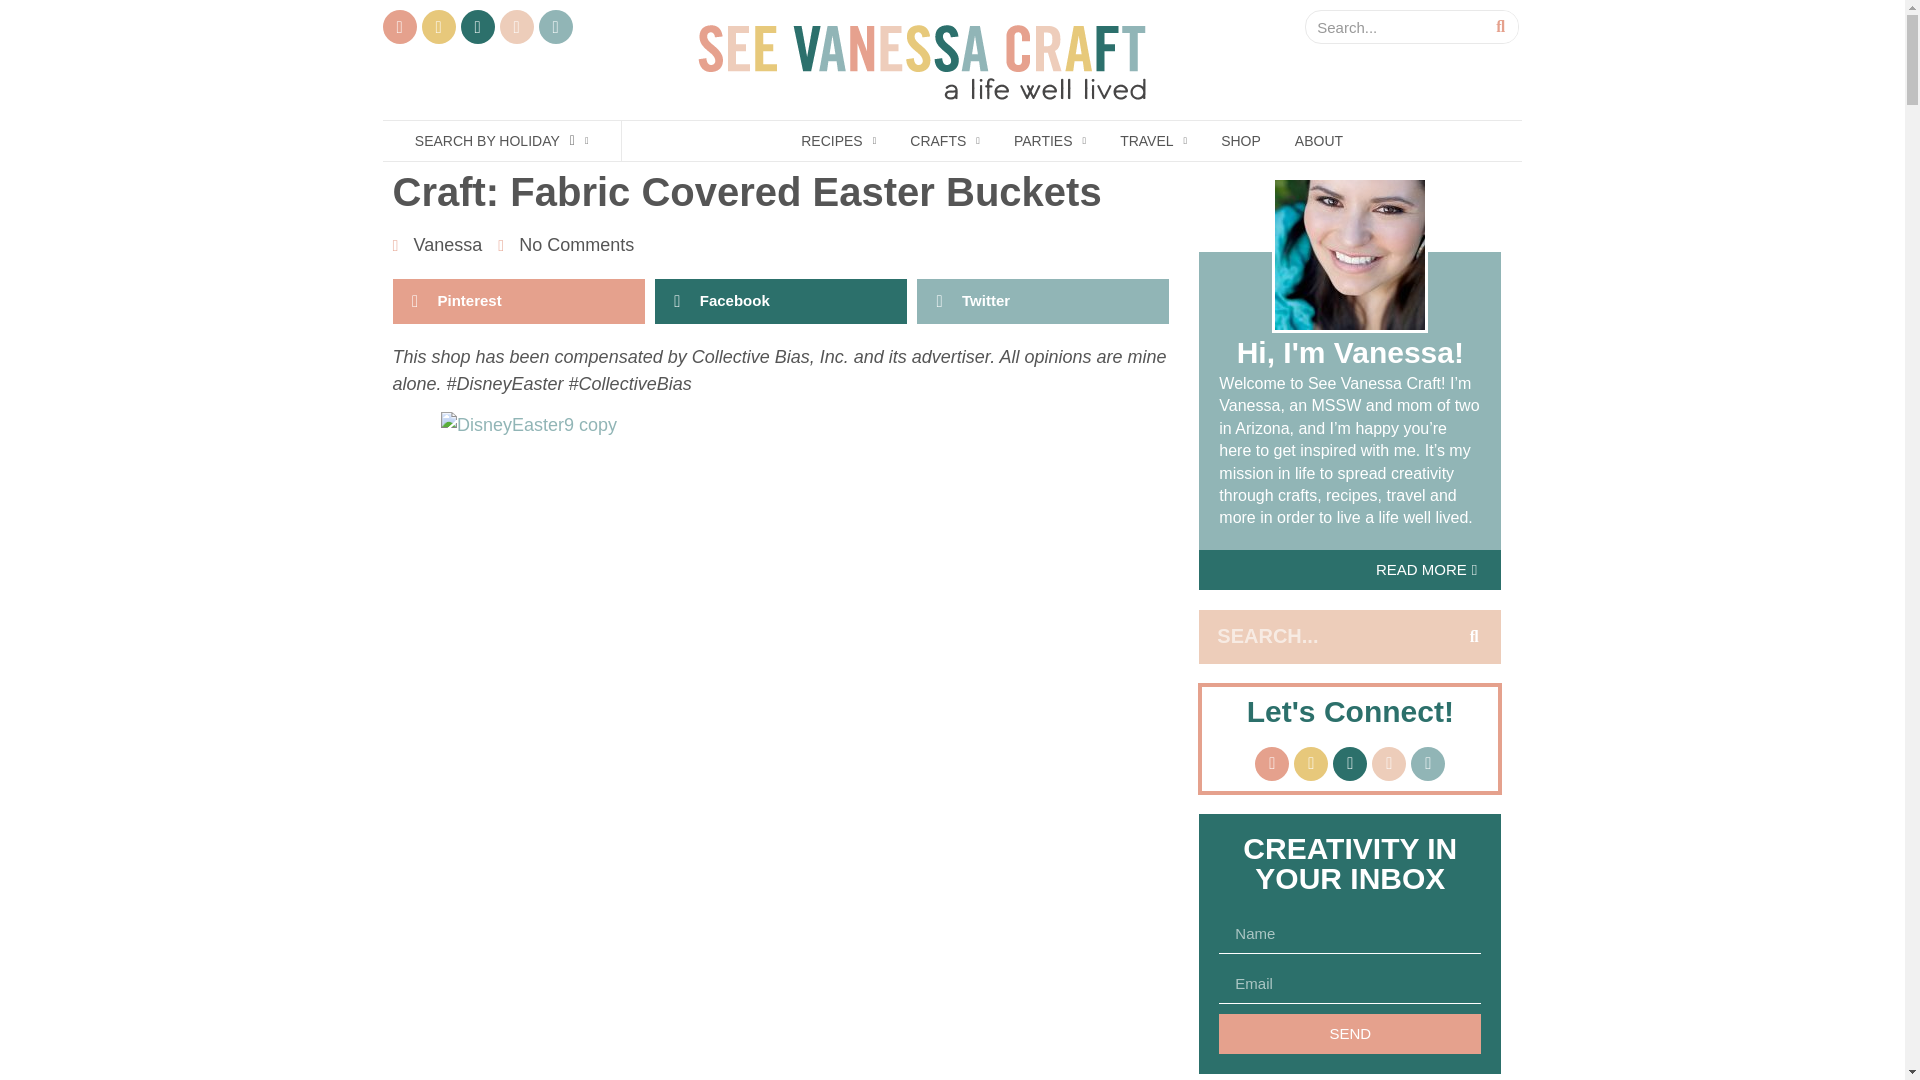  Describe the element at coordinates (1322, 637) in the screenshot. I see `Search` at that location.